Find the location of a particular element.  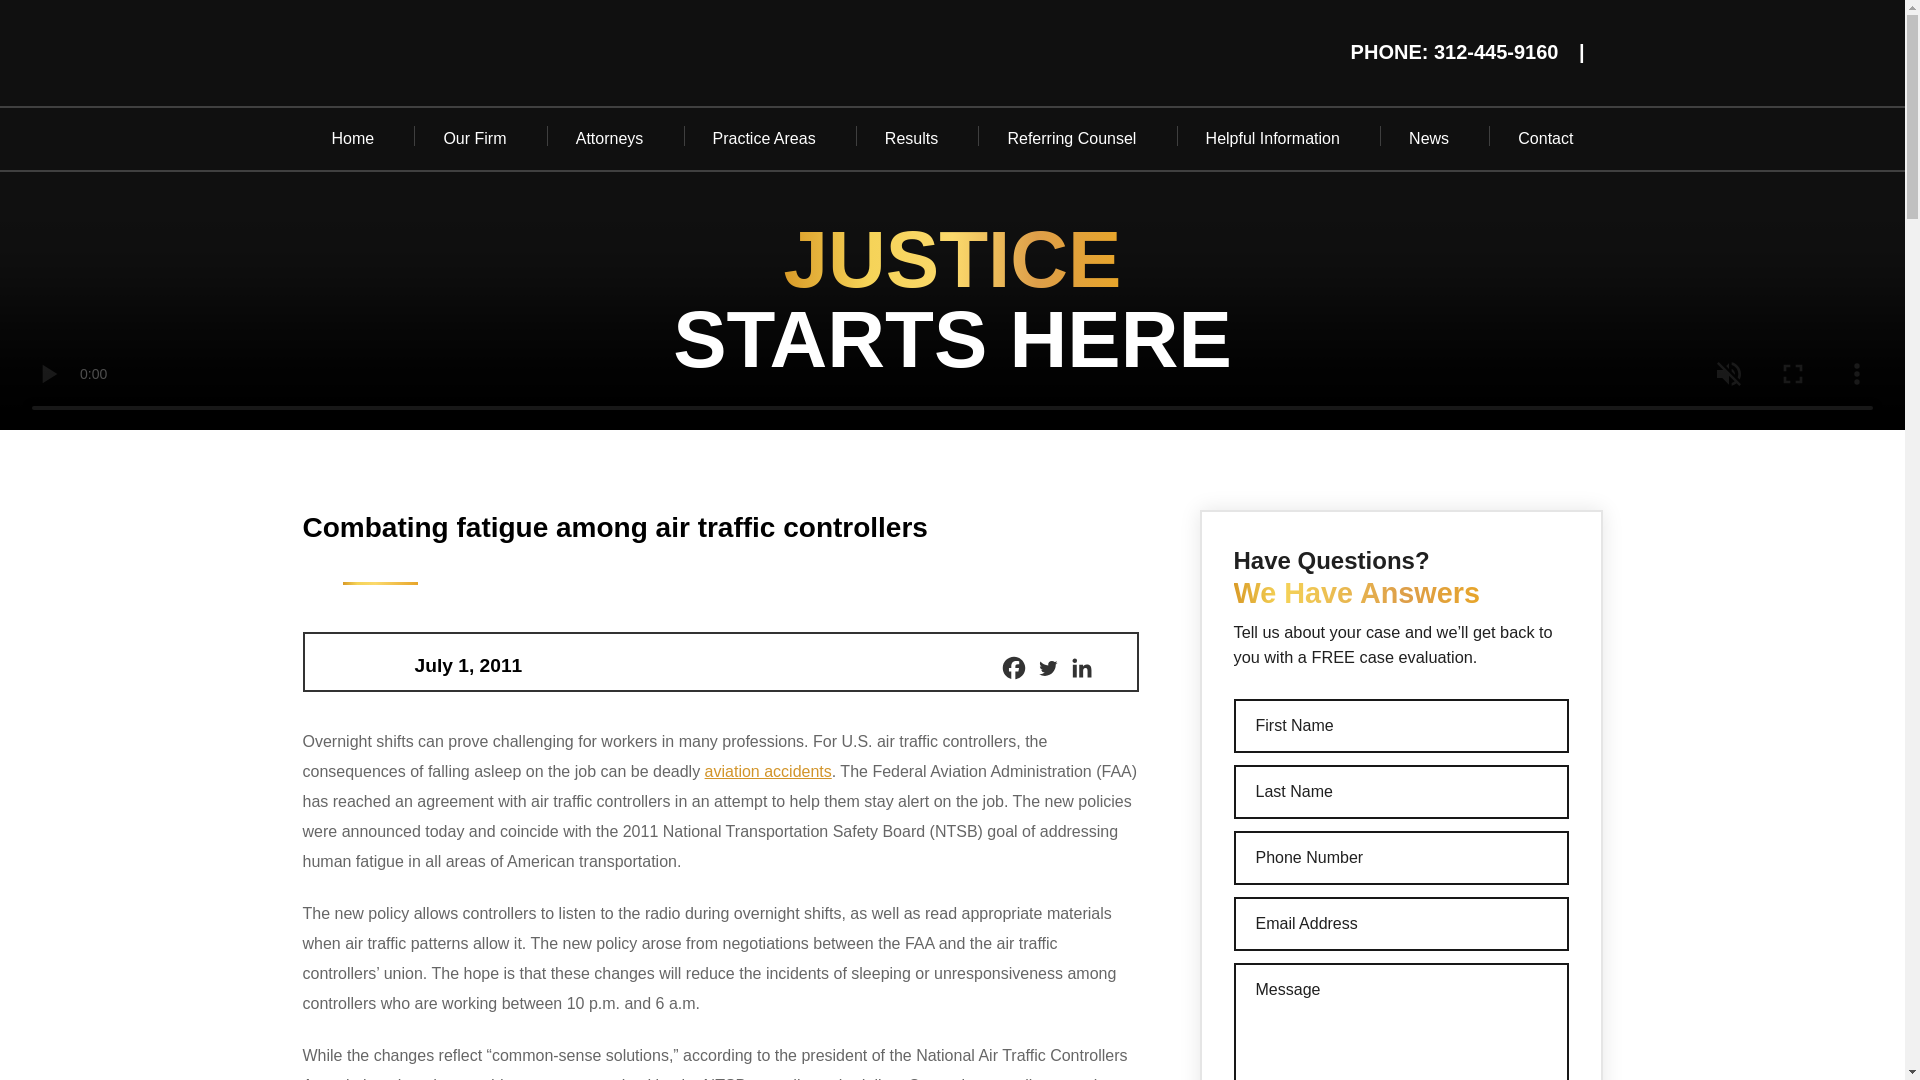

News is located at coordinates (1429, 138).